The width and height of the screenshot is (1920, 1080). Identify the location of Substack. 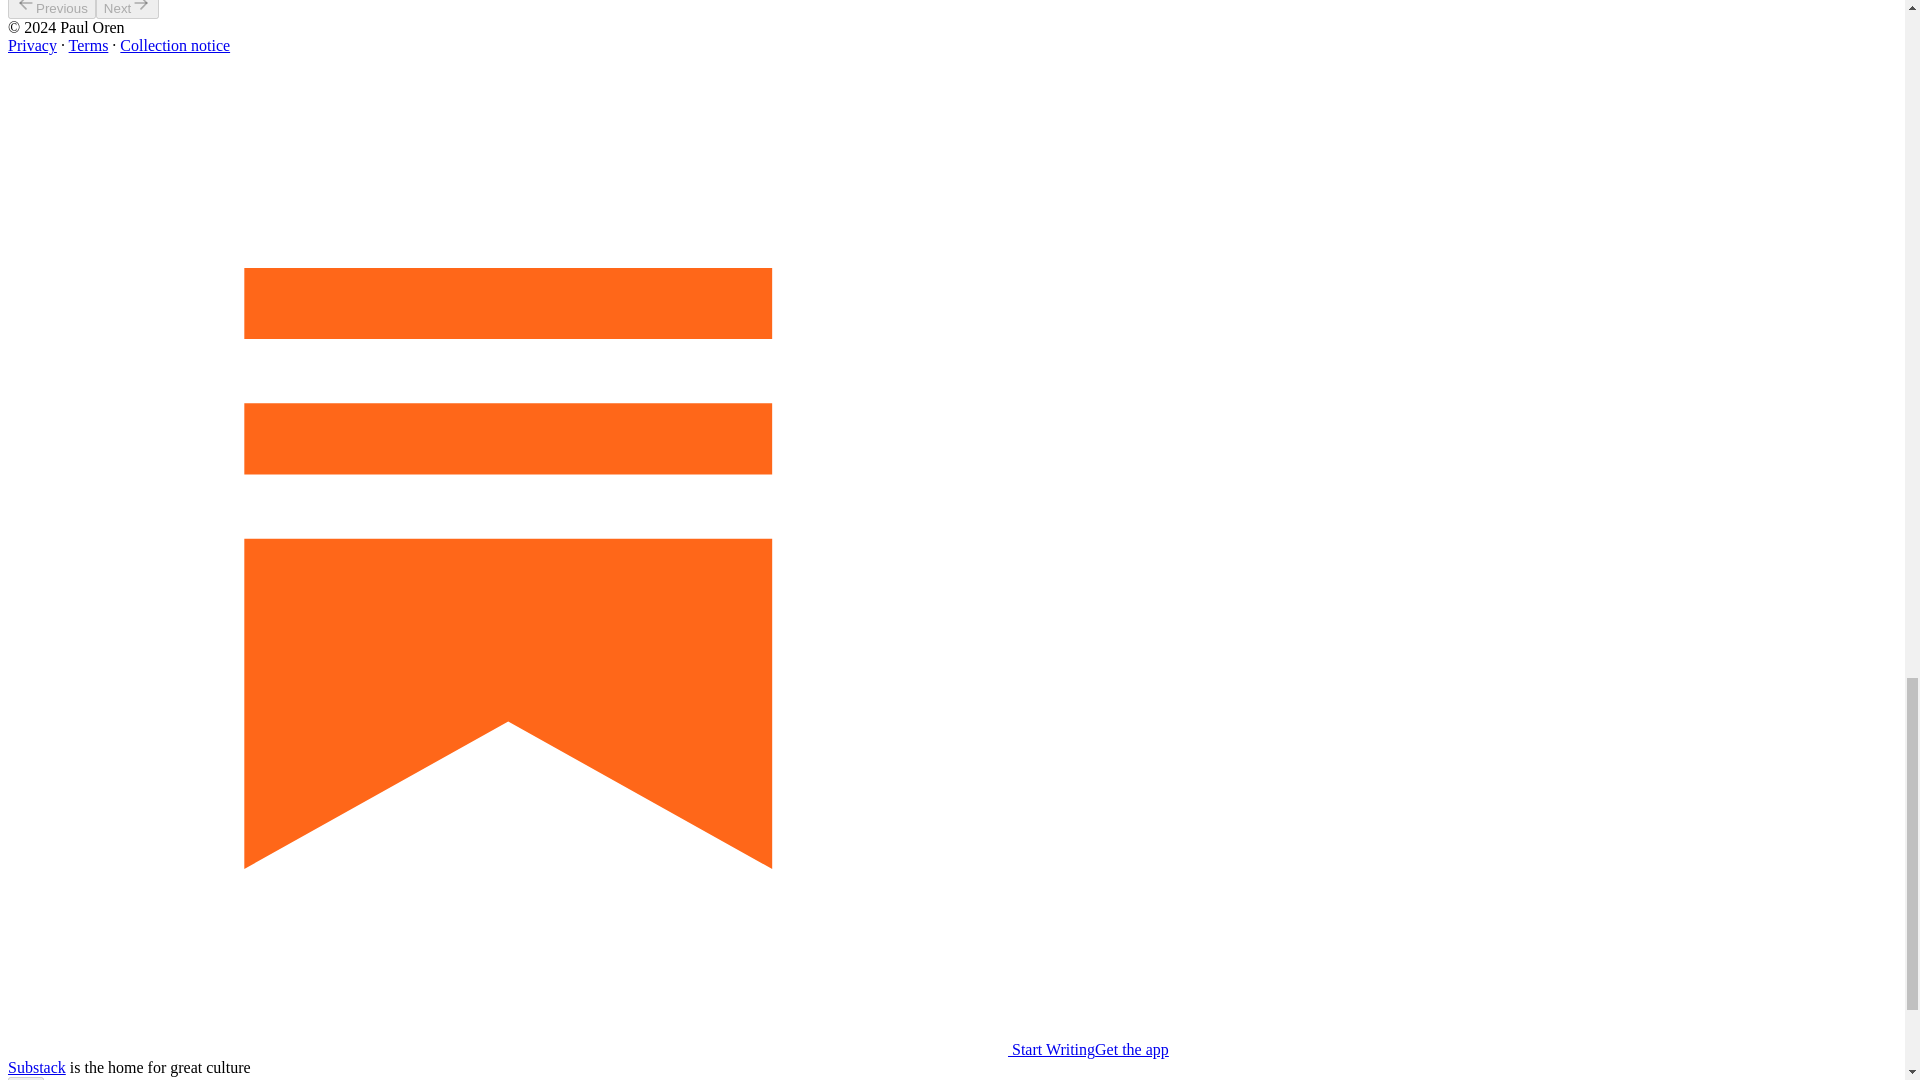
(36, 1067).